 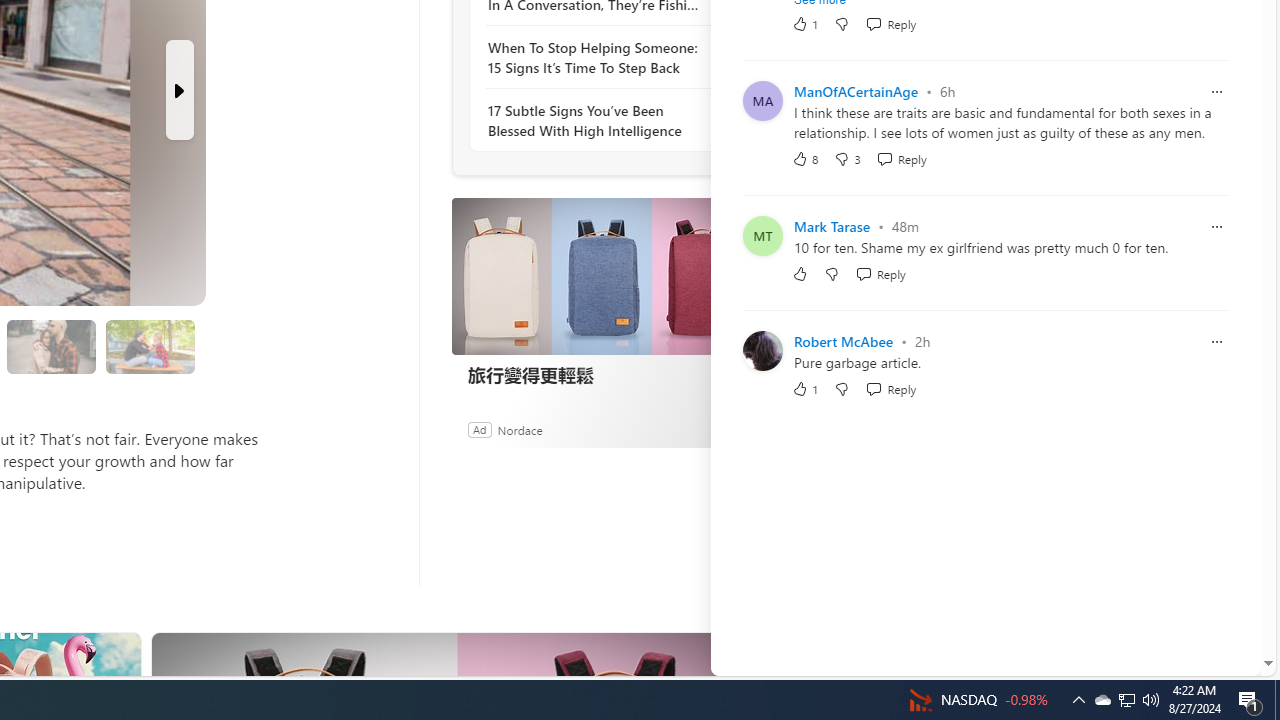 I want to click on Ad, so click(x=479, y=429).